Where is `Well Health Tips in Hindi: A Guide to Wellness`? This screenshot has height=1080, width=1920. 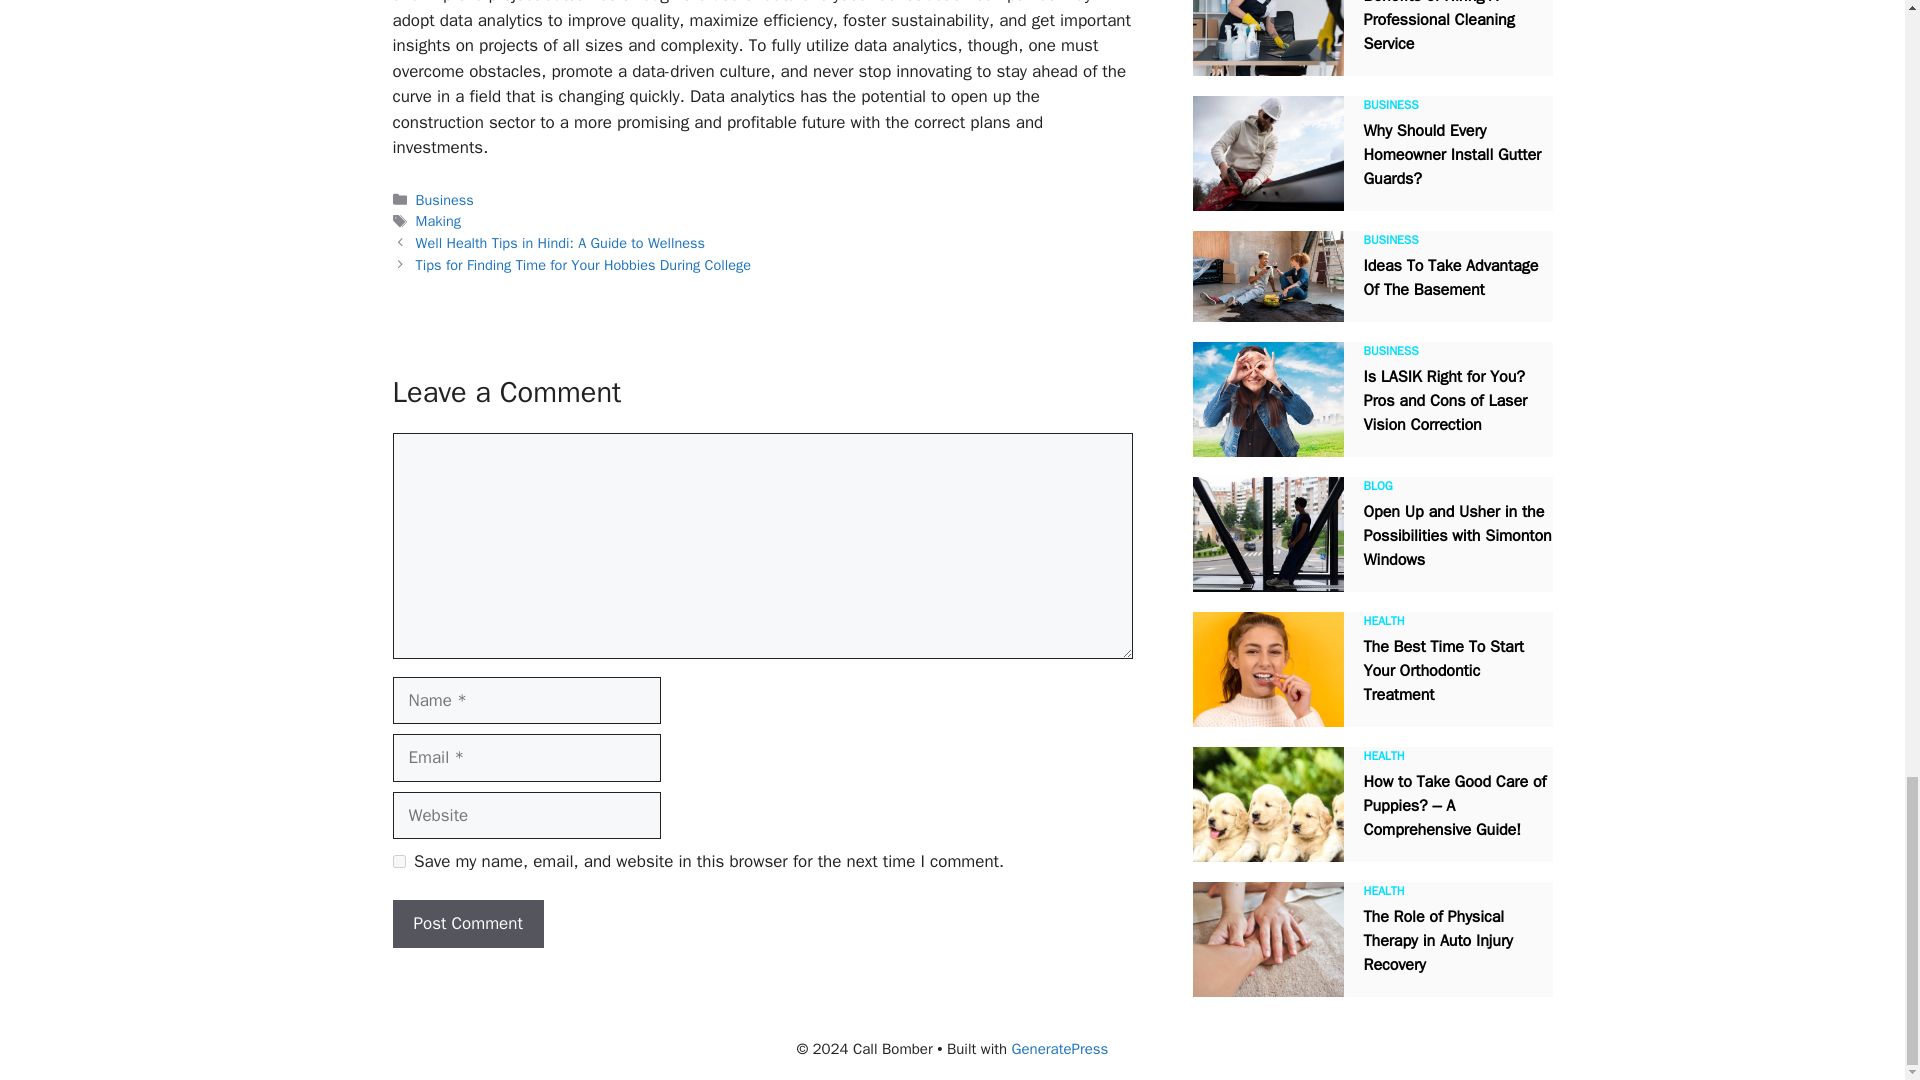 Well Health Tips in Hindi: A Guide to Wellness is located at coordinates (560, 242).